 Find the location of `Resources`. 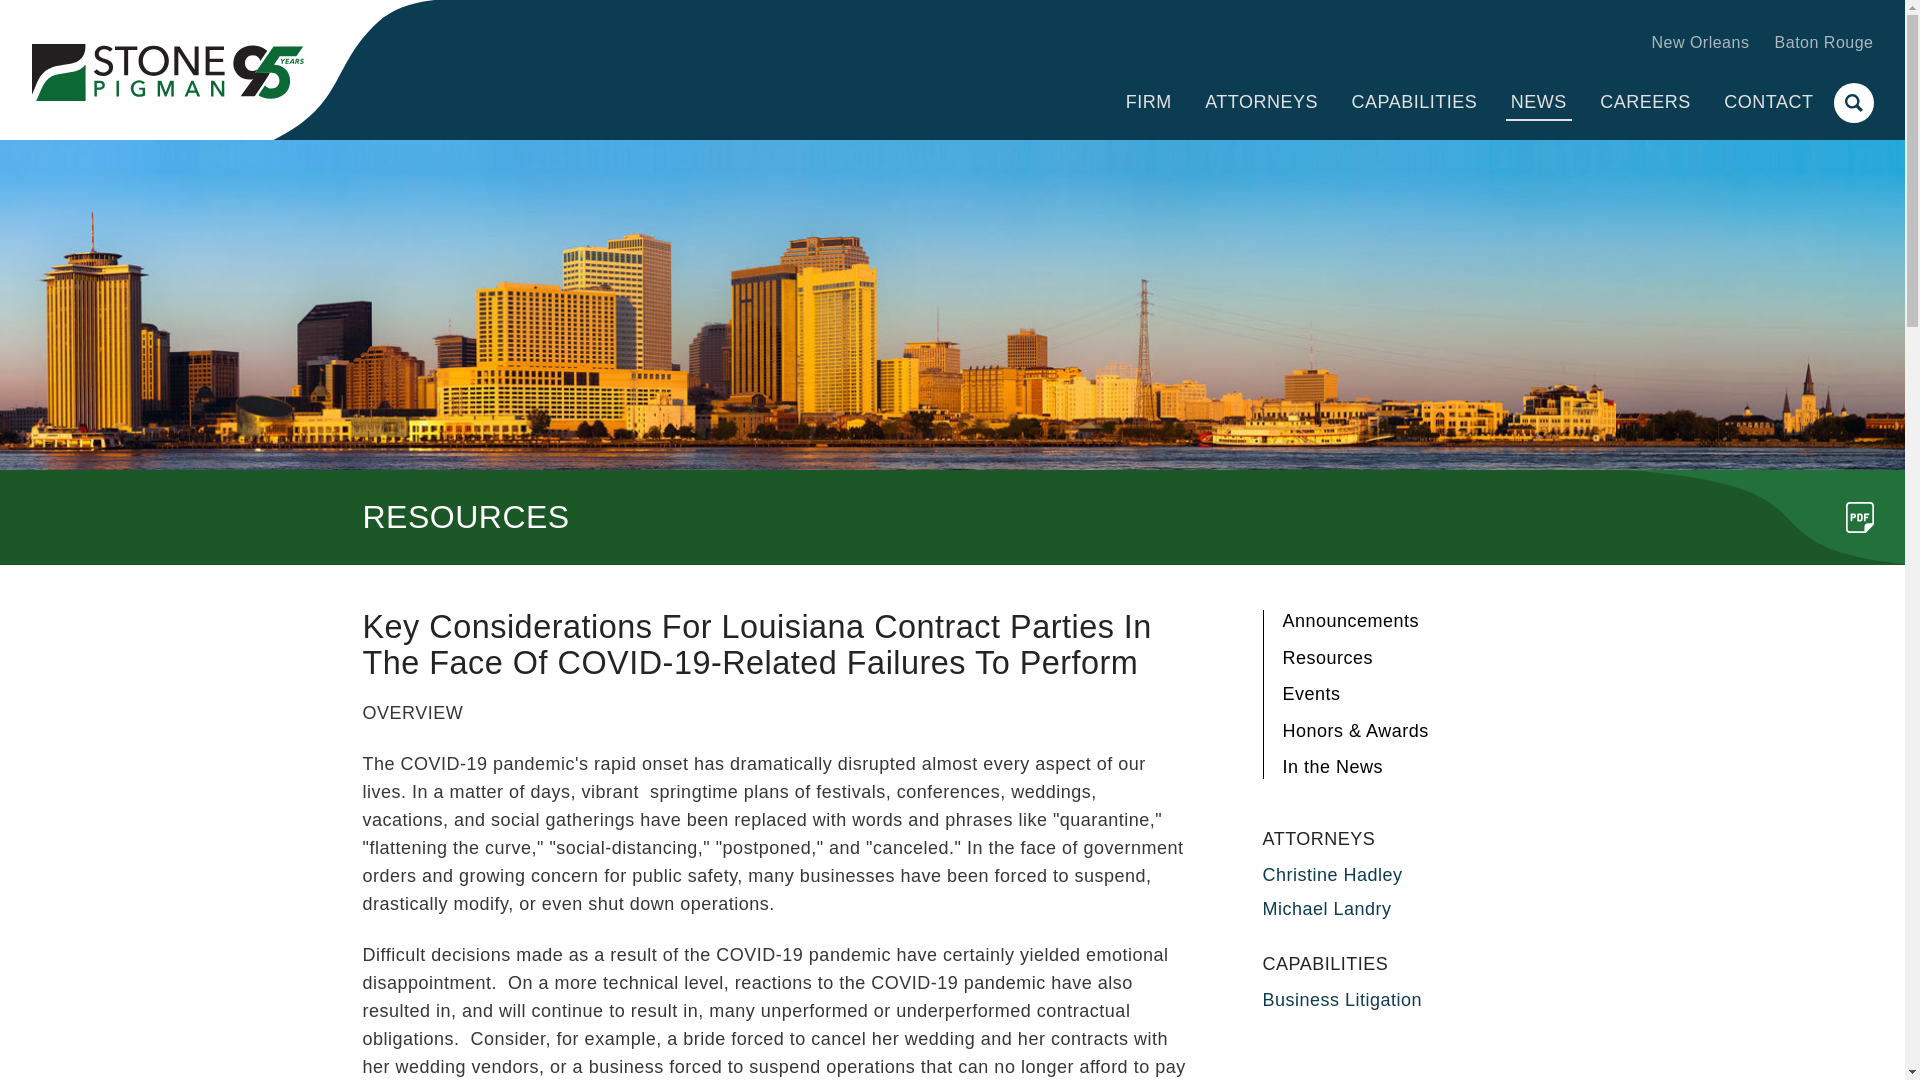

Resources is located at coordinates (1327, 658).